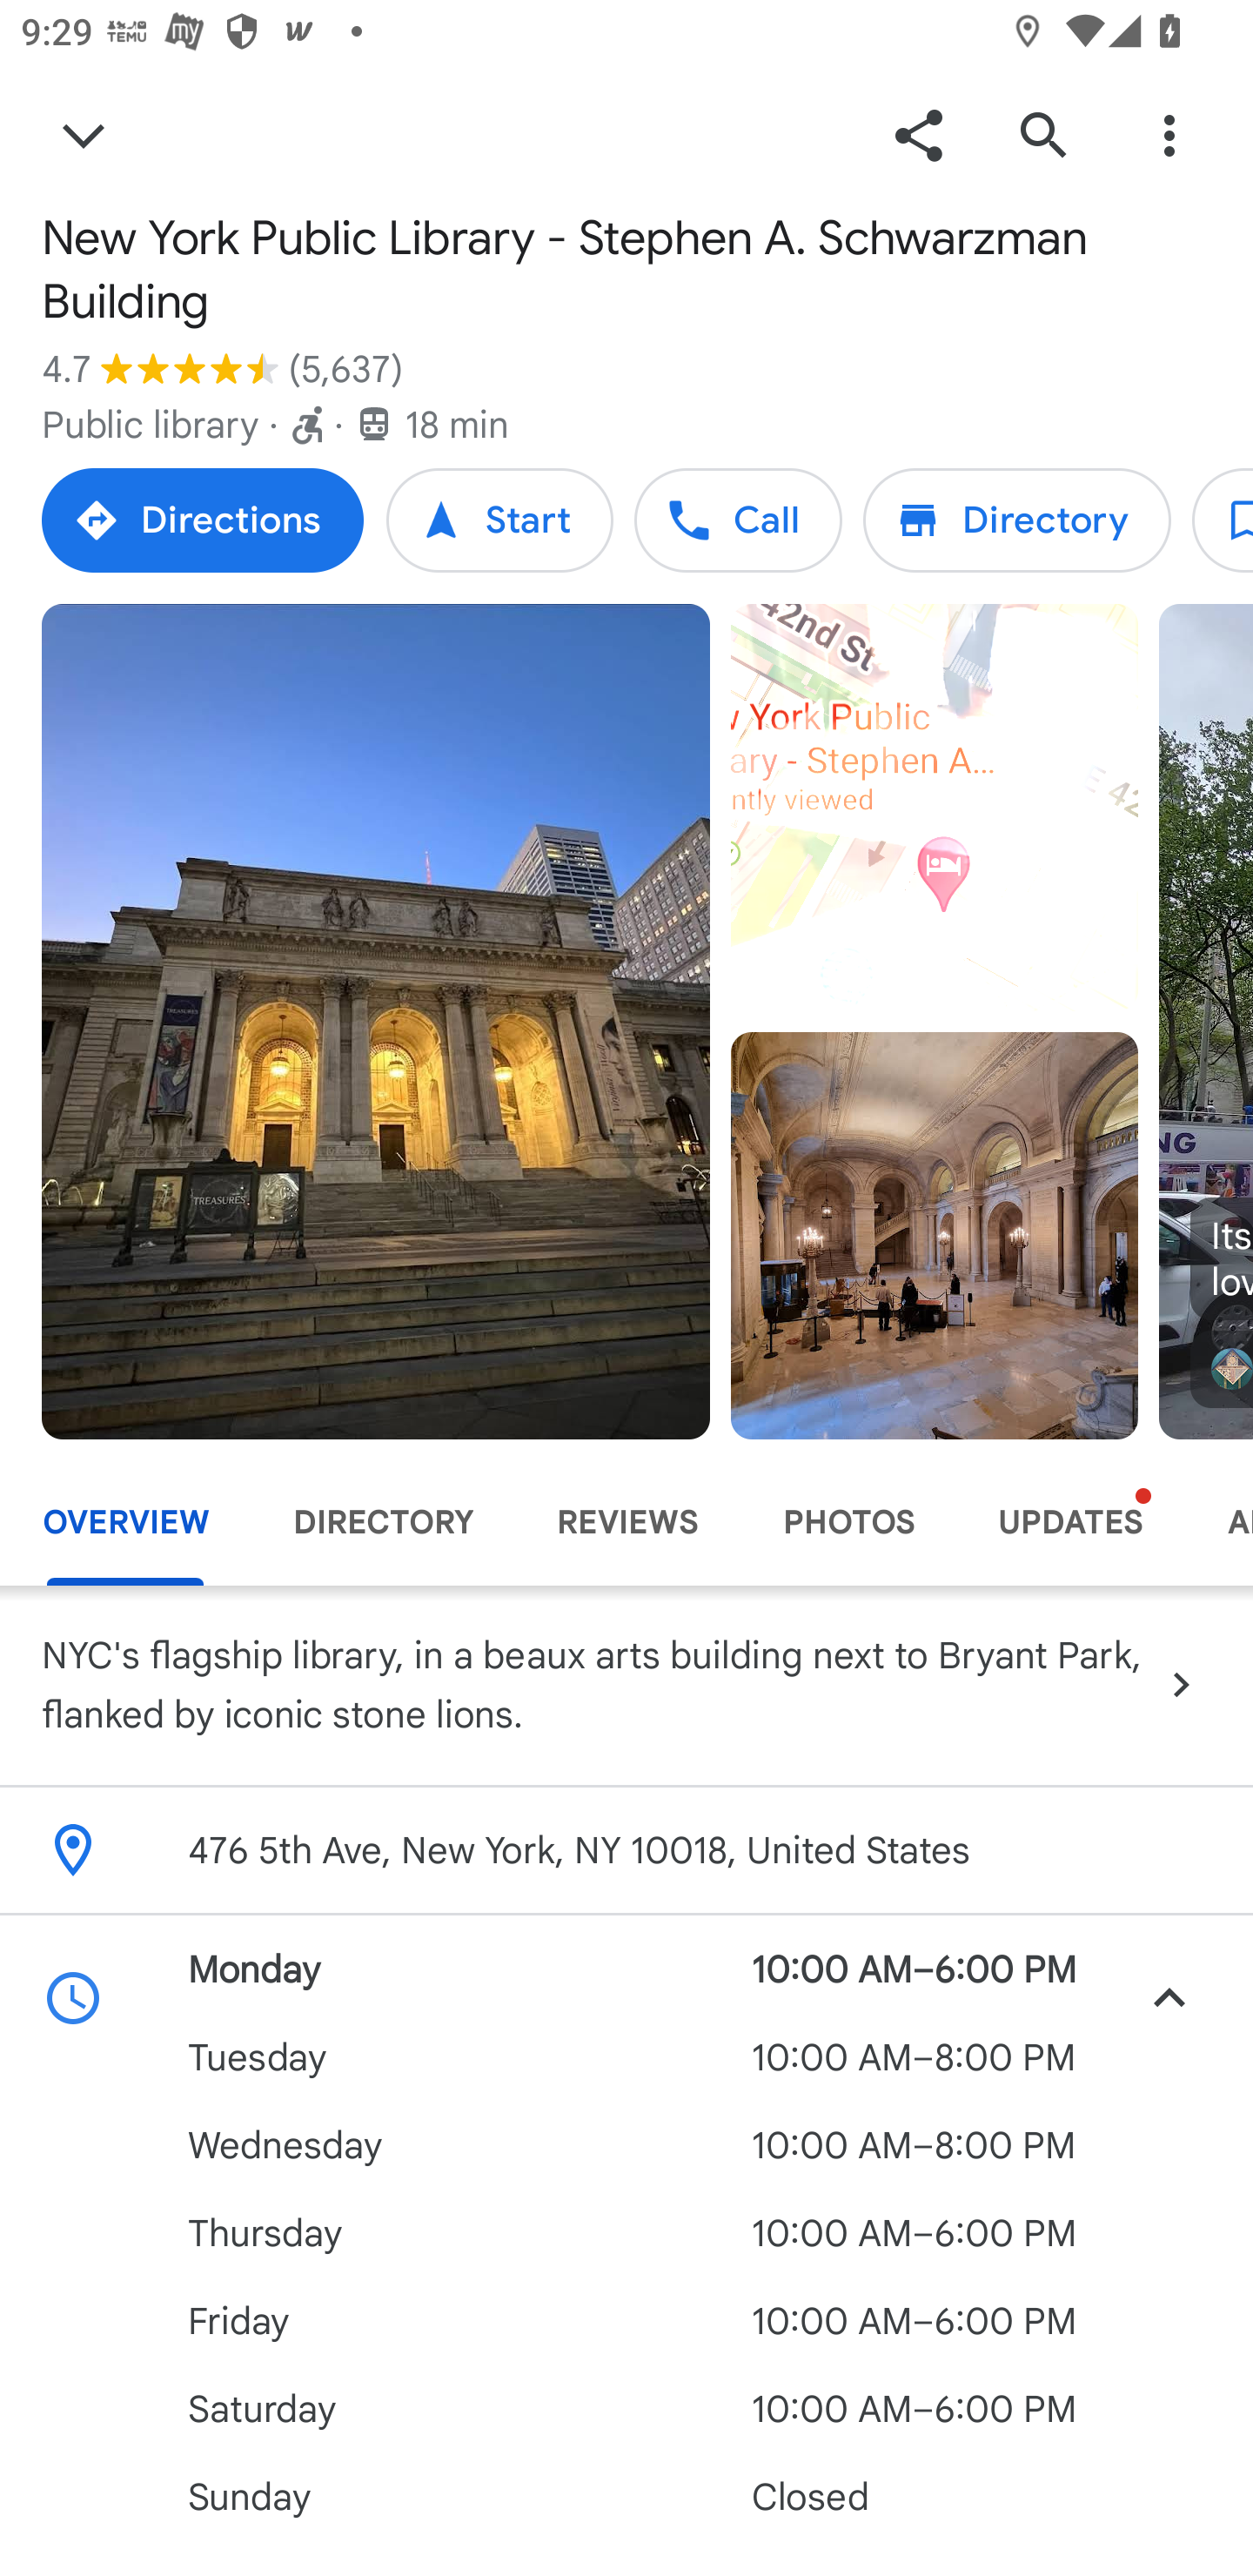 The image size is (1253, 2576). What do you see at coordinates (918, 134) in the screenshot?
I see `Share` at bounding box center [918, 134].